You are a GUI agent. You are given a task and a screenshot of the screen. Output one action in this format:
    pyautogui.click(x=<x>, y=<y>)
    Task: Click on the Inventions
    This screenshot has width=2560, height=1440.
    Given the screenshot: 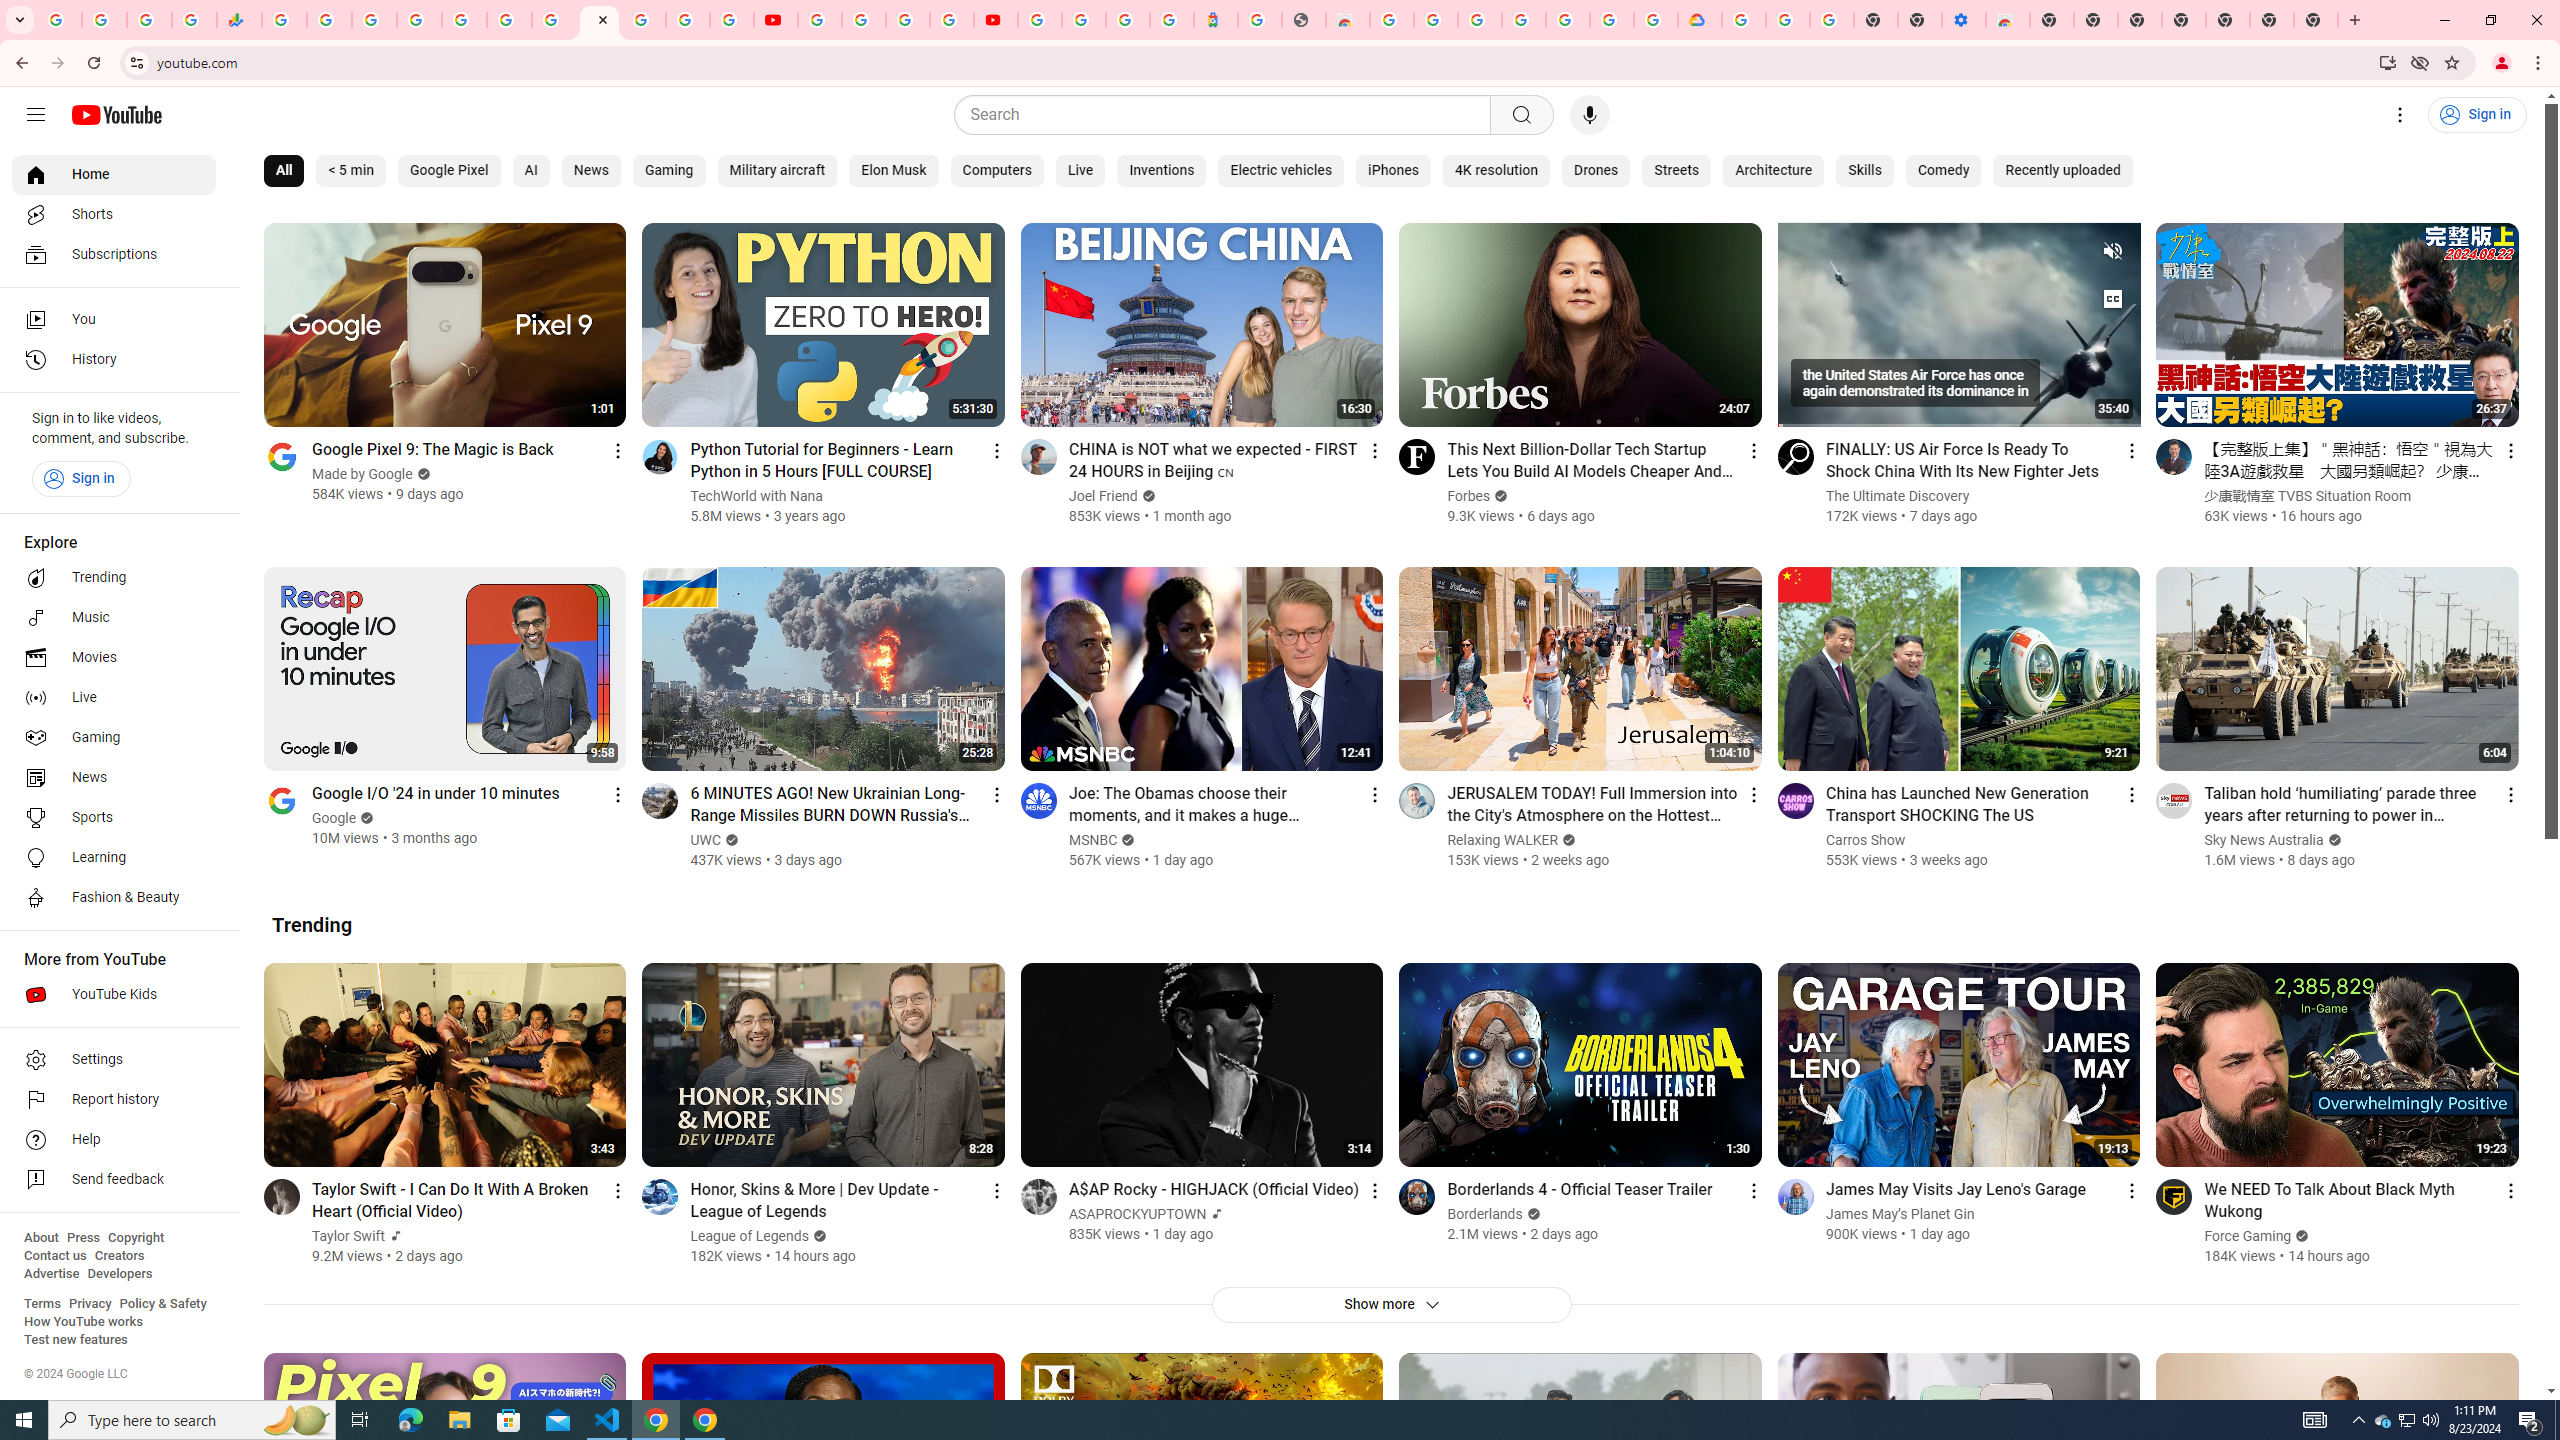 What is the action you would take?
    pyautogui.click(x=1160, y=171)
    